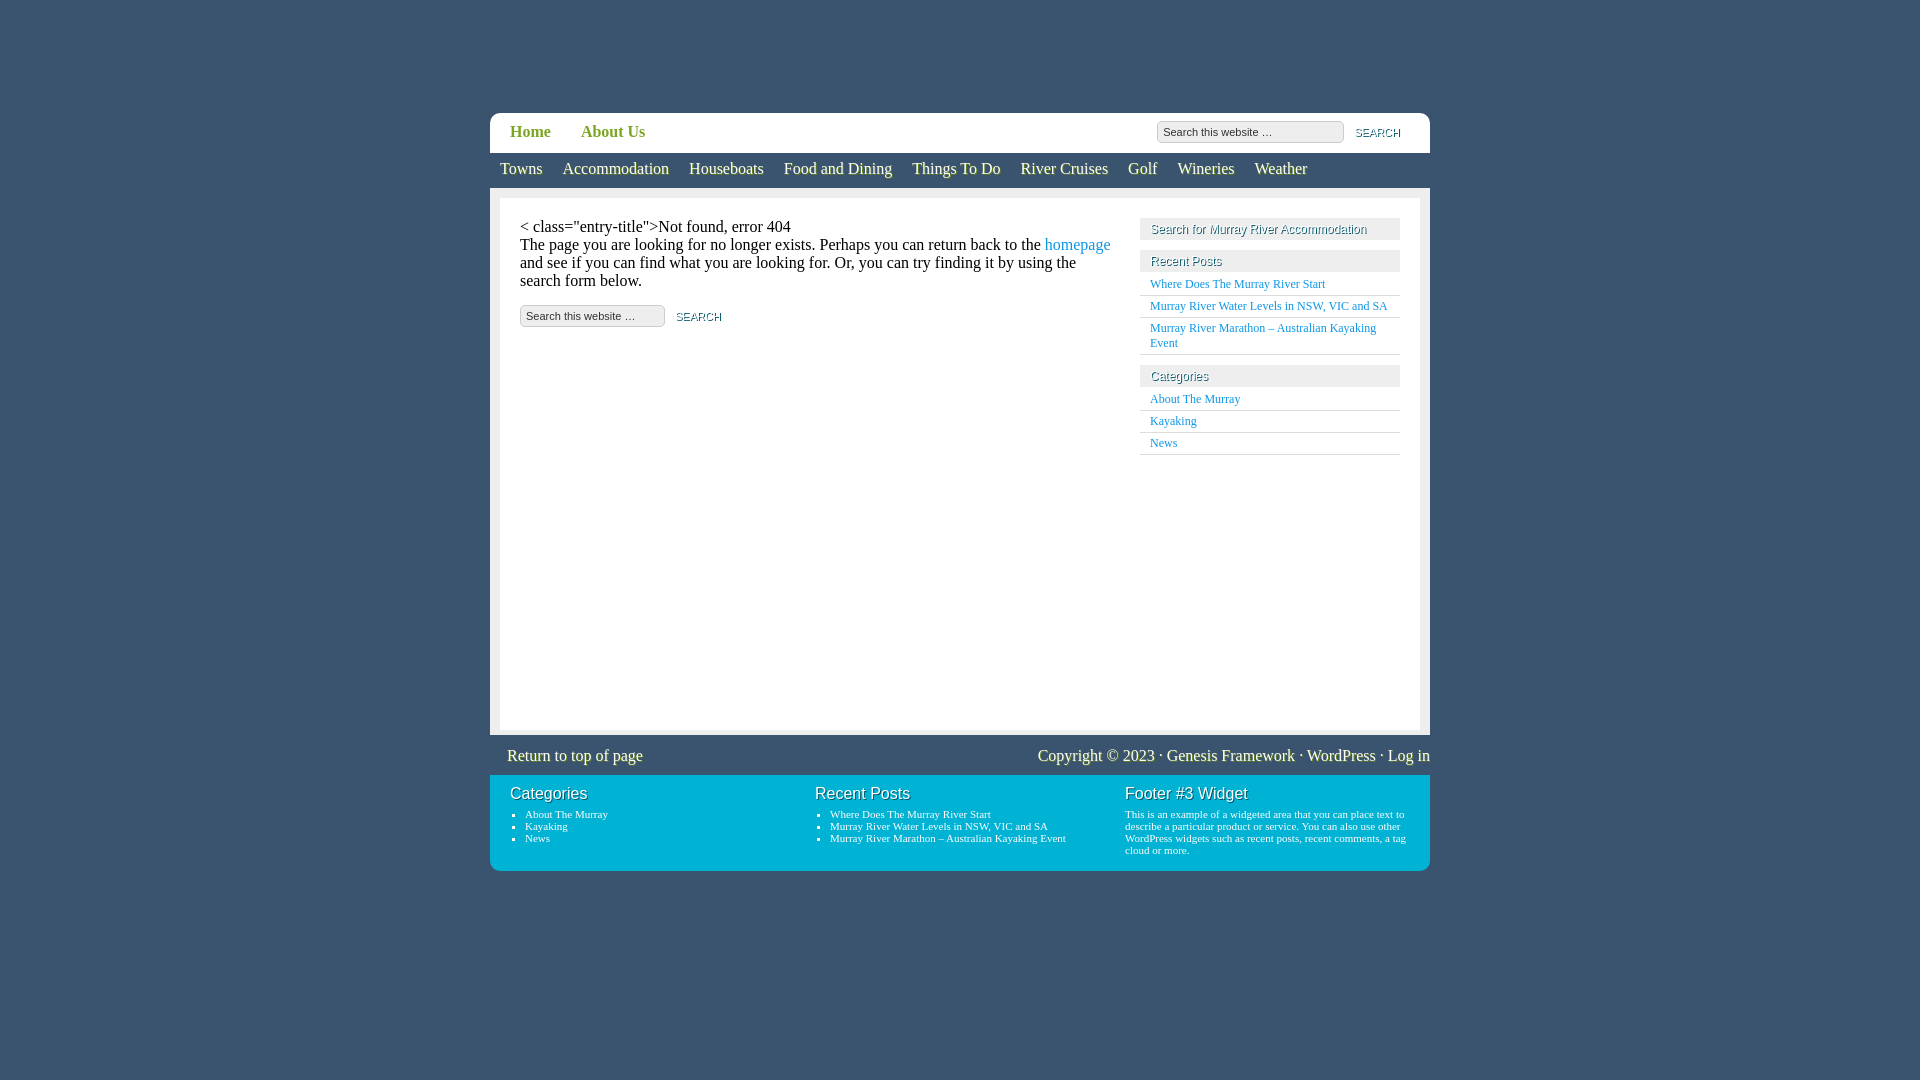  What do you see at coordinates (1195, 399) in the screenshot?
I see `About The Murray` at bounding box center [1195, 399].